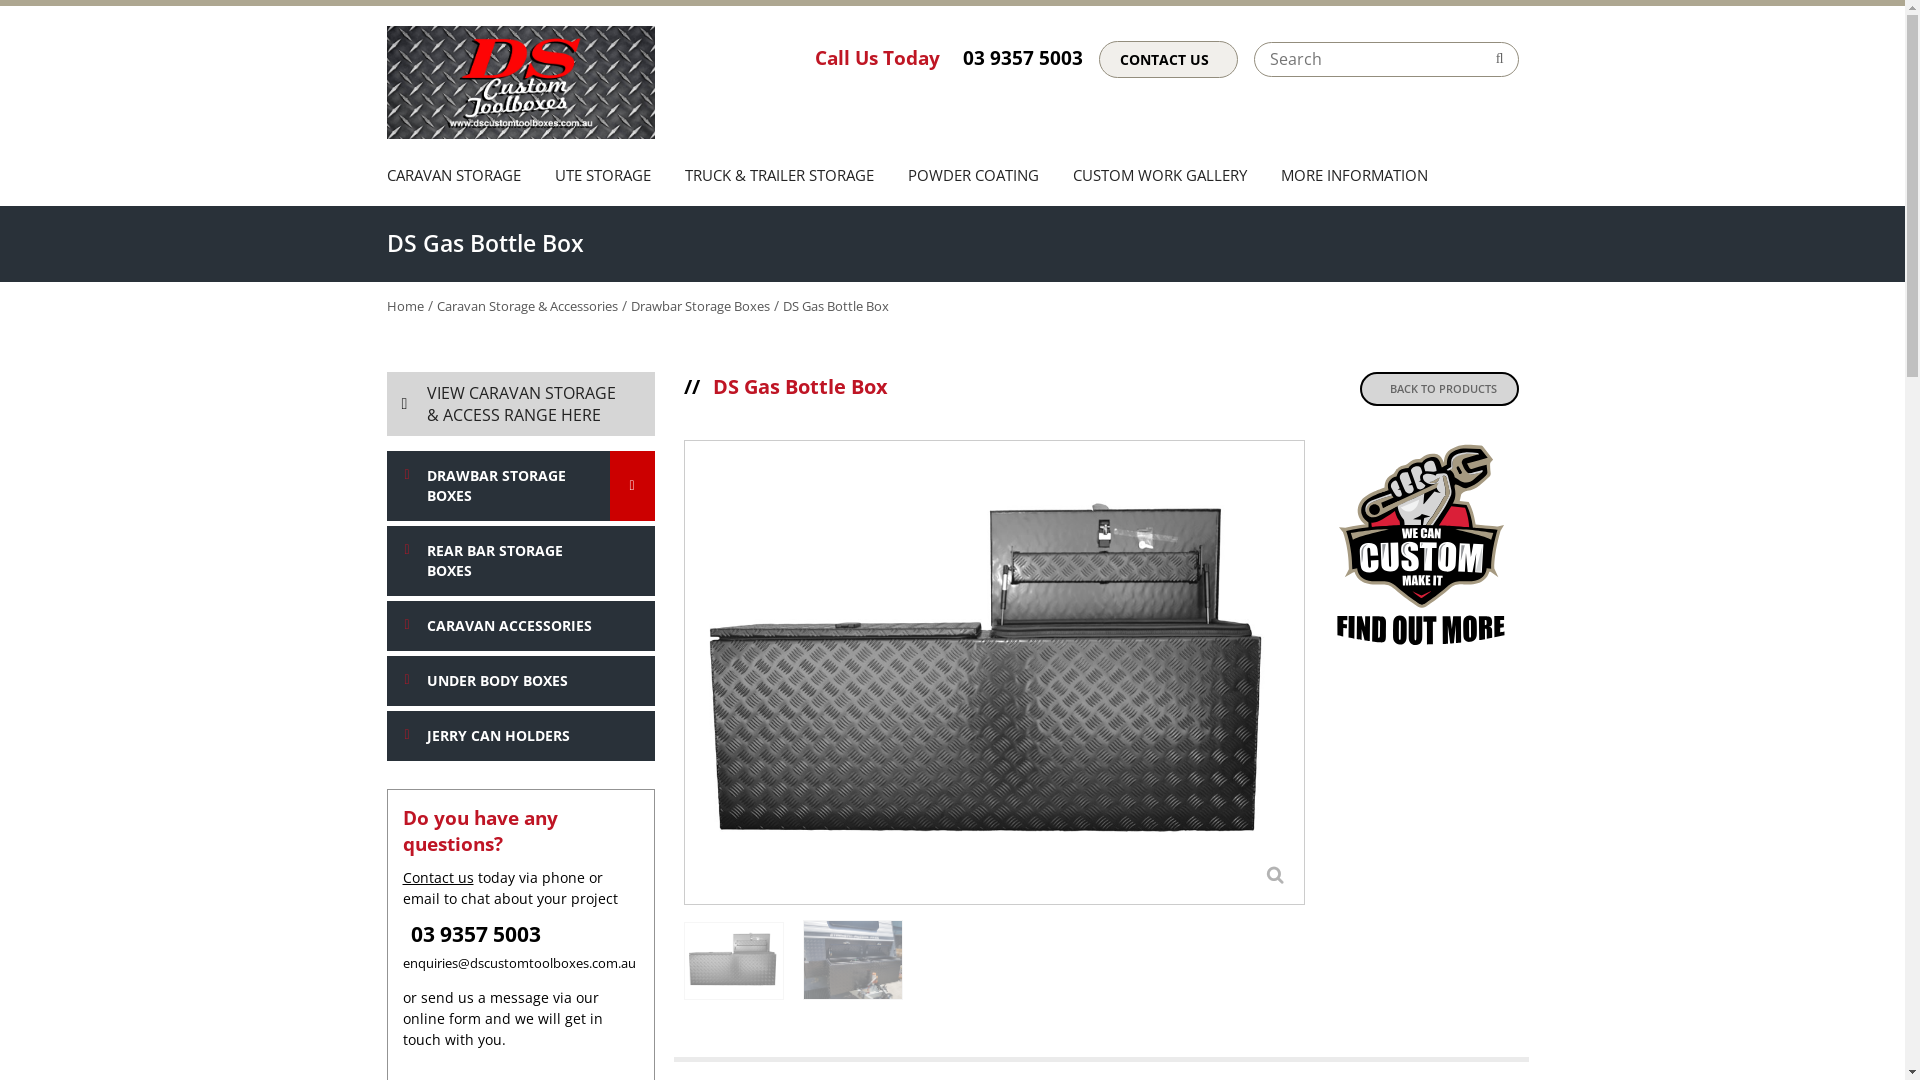  I want to click on POWDER COATING, so click(972, 178).